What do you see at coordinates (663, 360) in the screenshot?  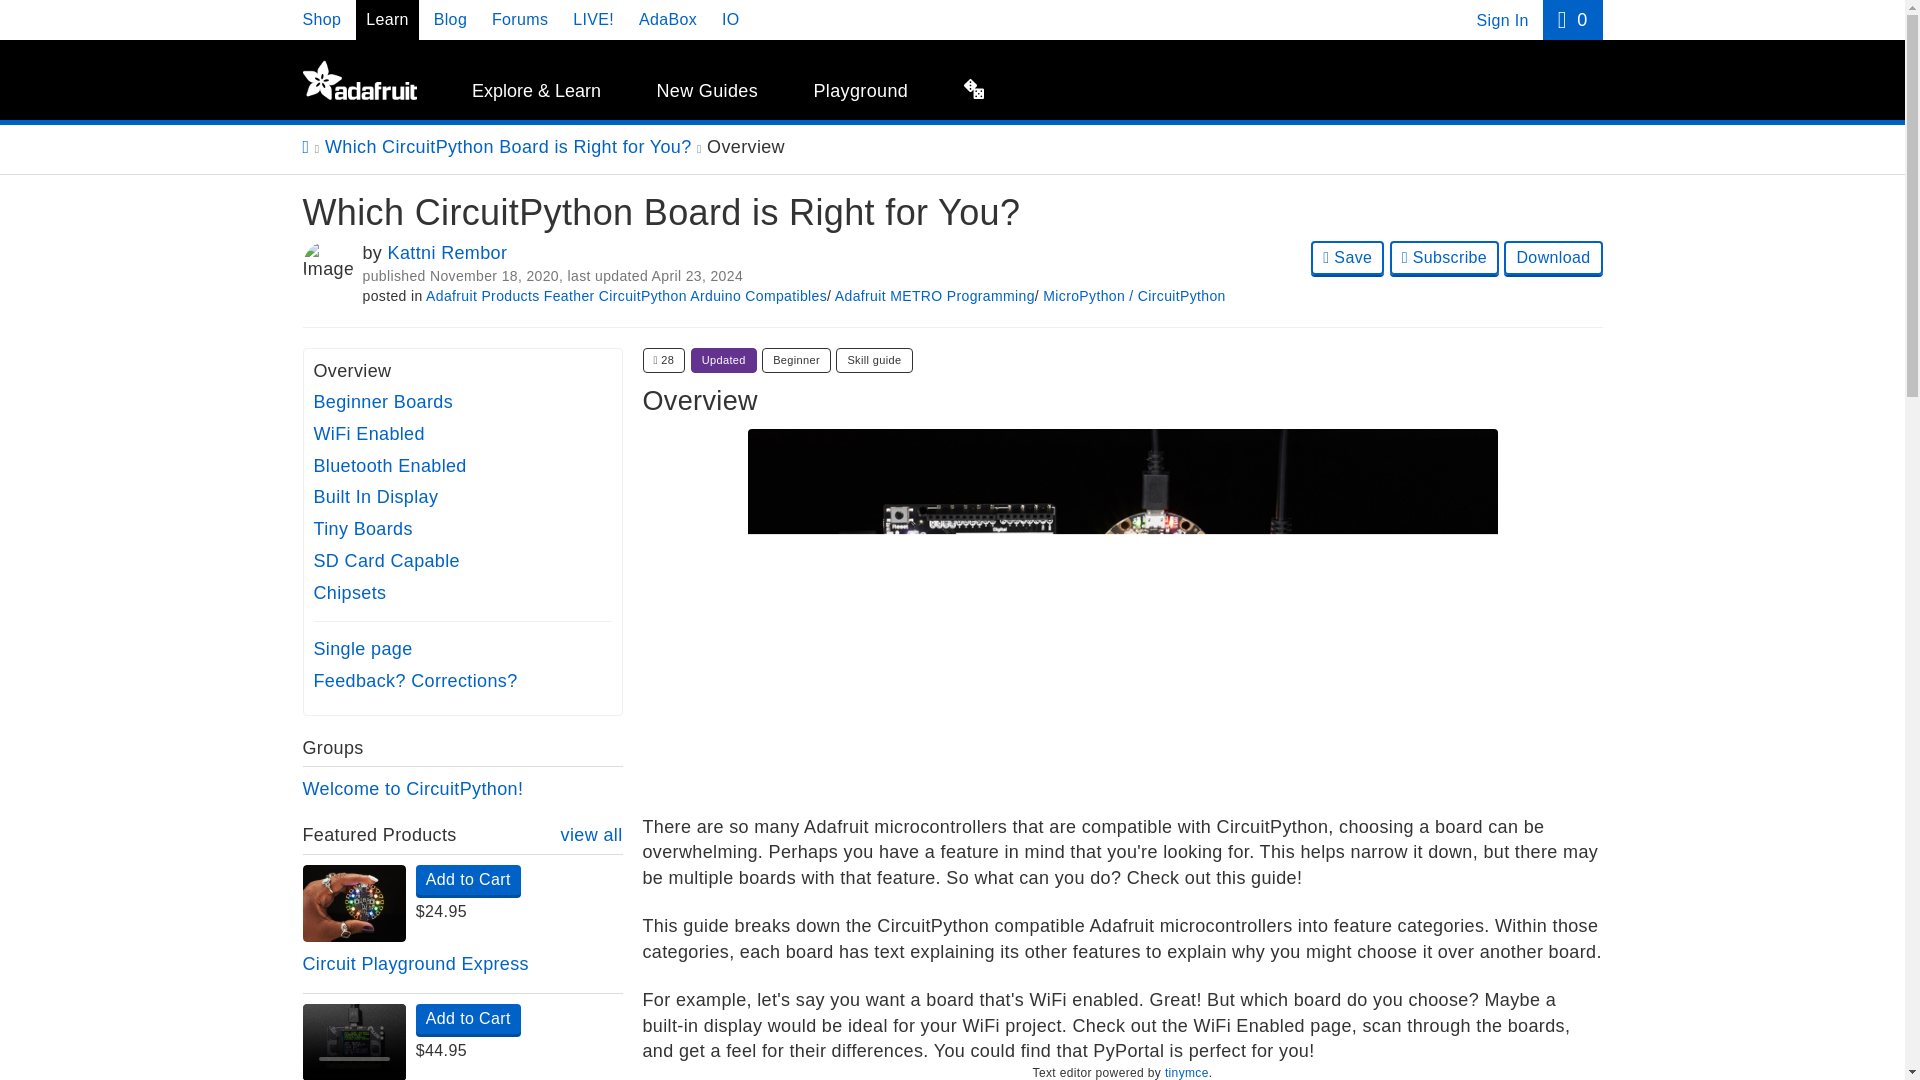 I see `Saves` at bounding box center [663, 360].